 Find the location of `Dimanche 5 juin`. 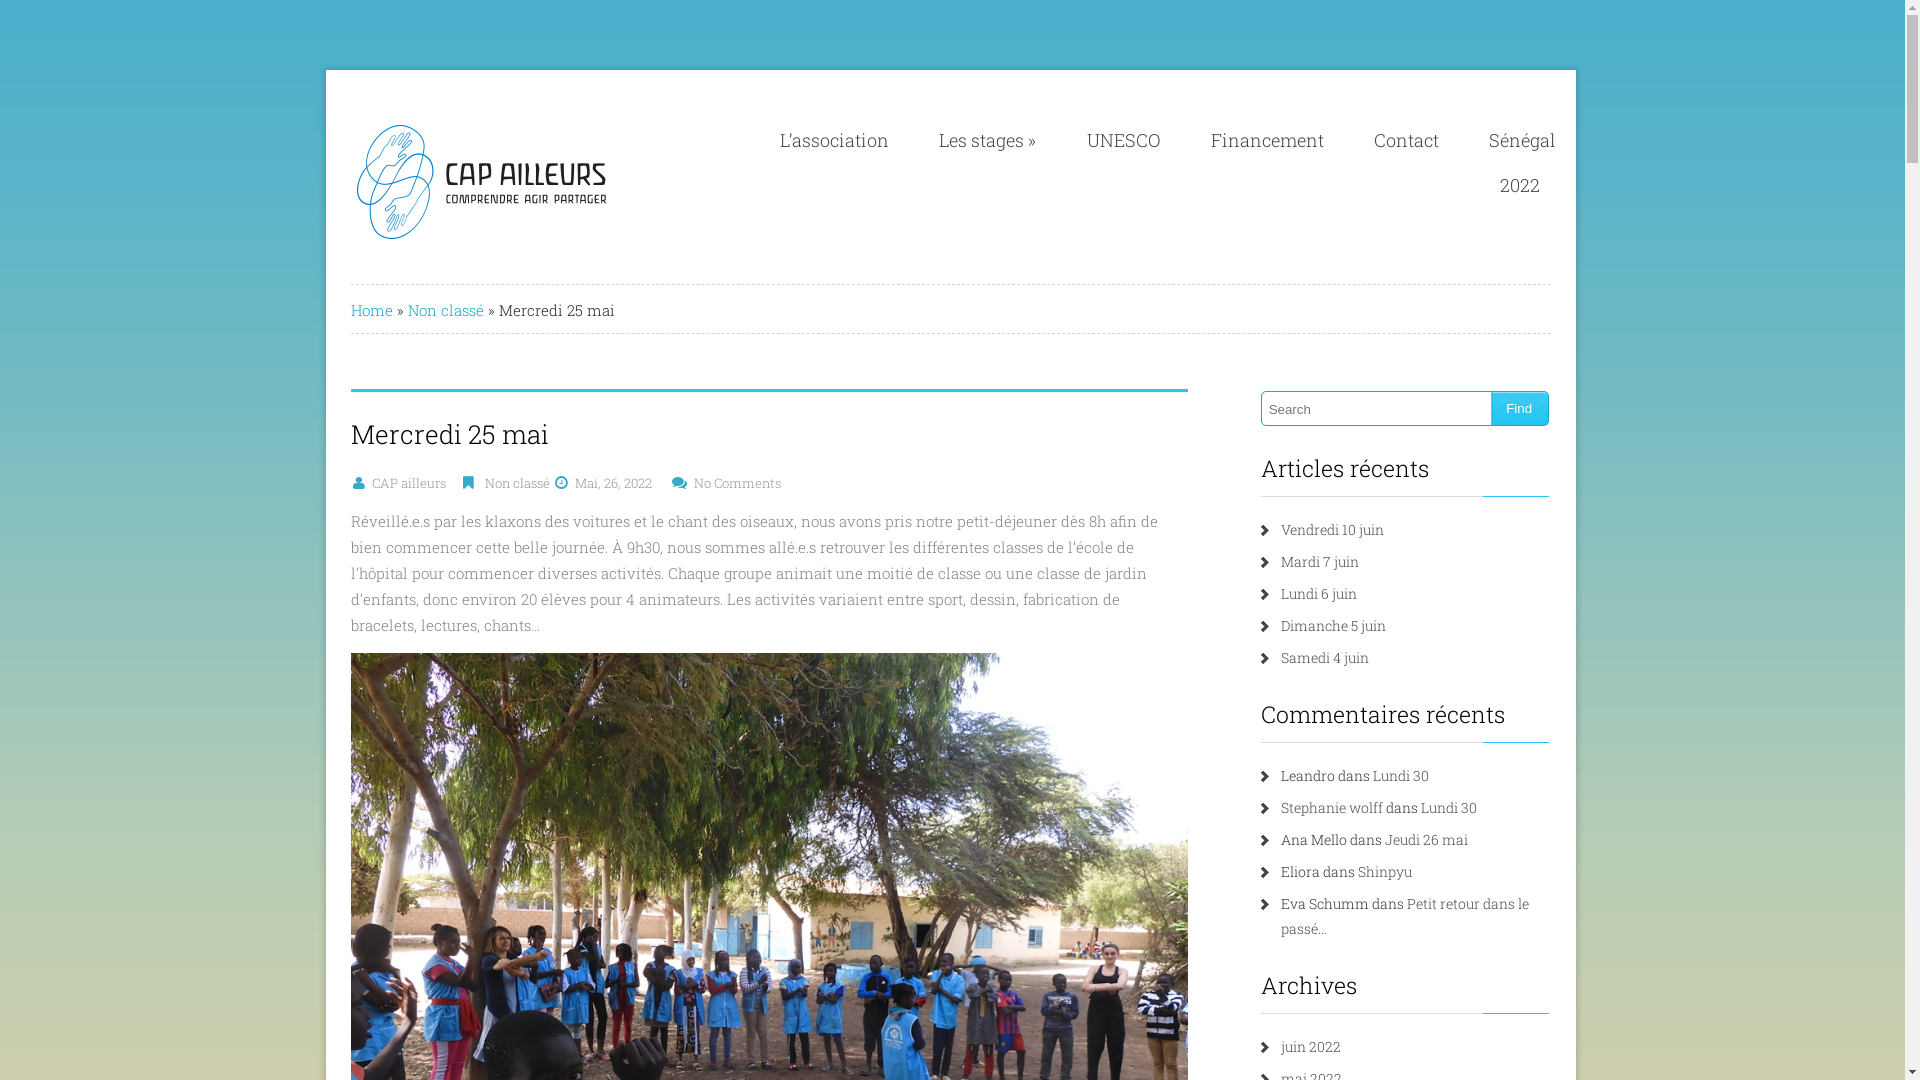

Dimanche 5 juin is located at coordinates (1334, 625).